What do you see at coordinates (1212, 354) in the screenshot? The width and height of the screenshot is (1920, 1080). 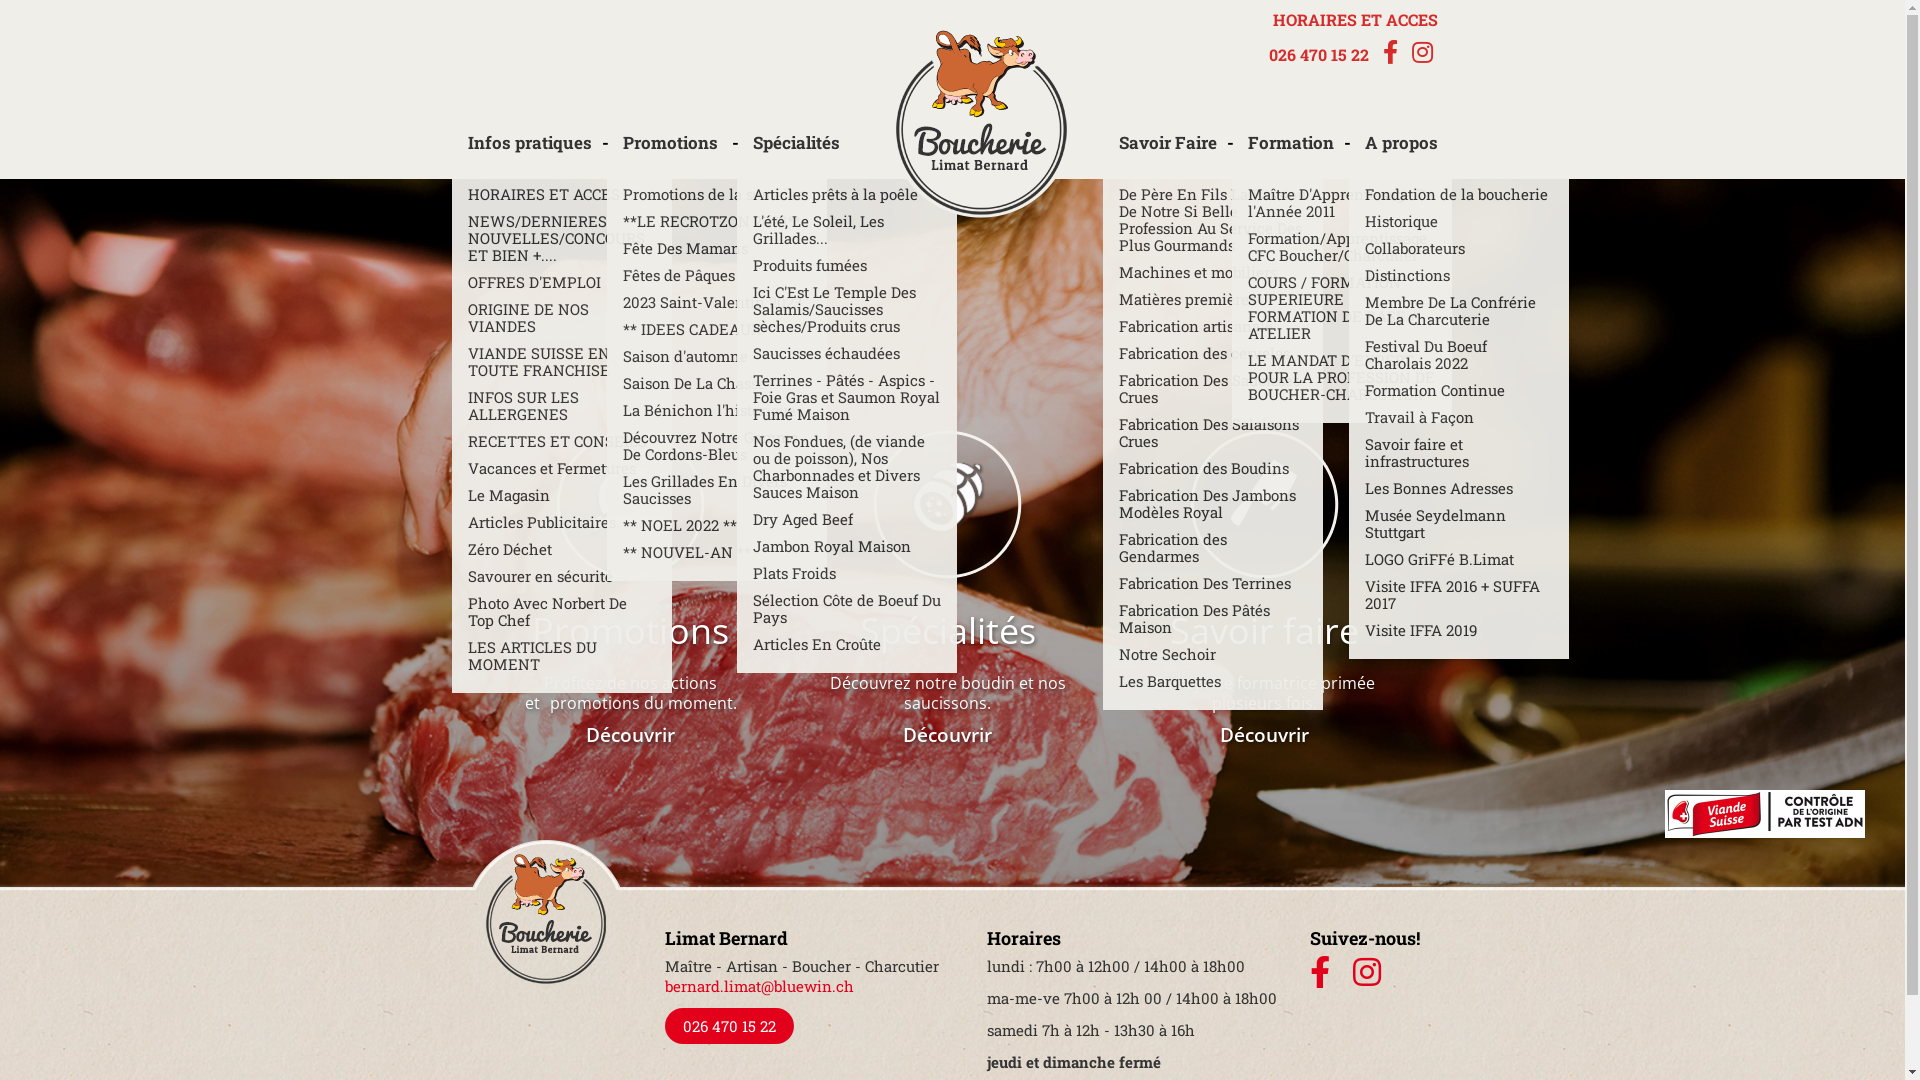 I see `Fabrication des cervelas` at bounding box center [1212, 354].